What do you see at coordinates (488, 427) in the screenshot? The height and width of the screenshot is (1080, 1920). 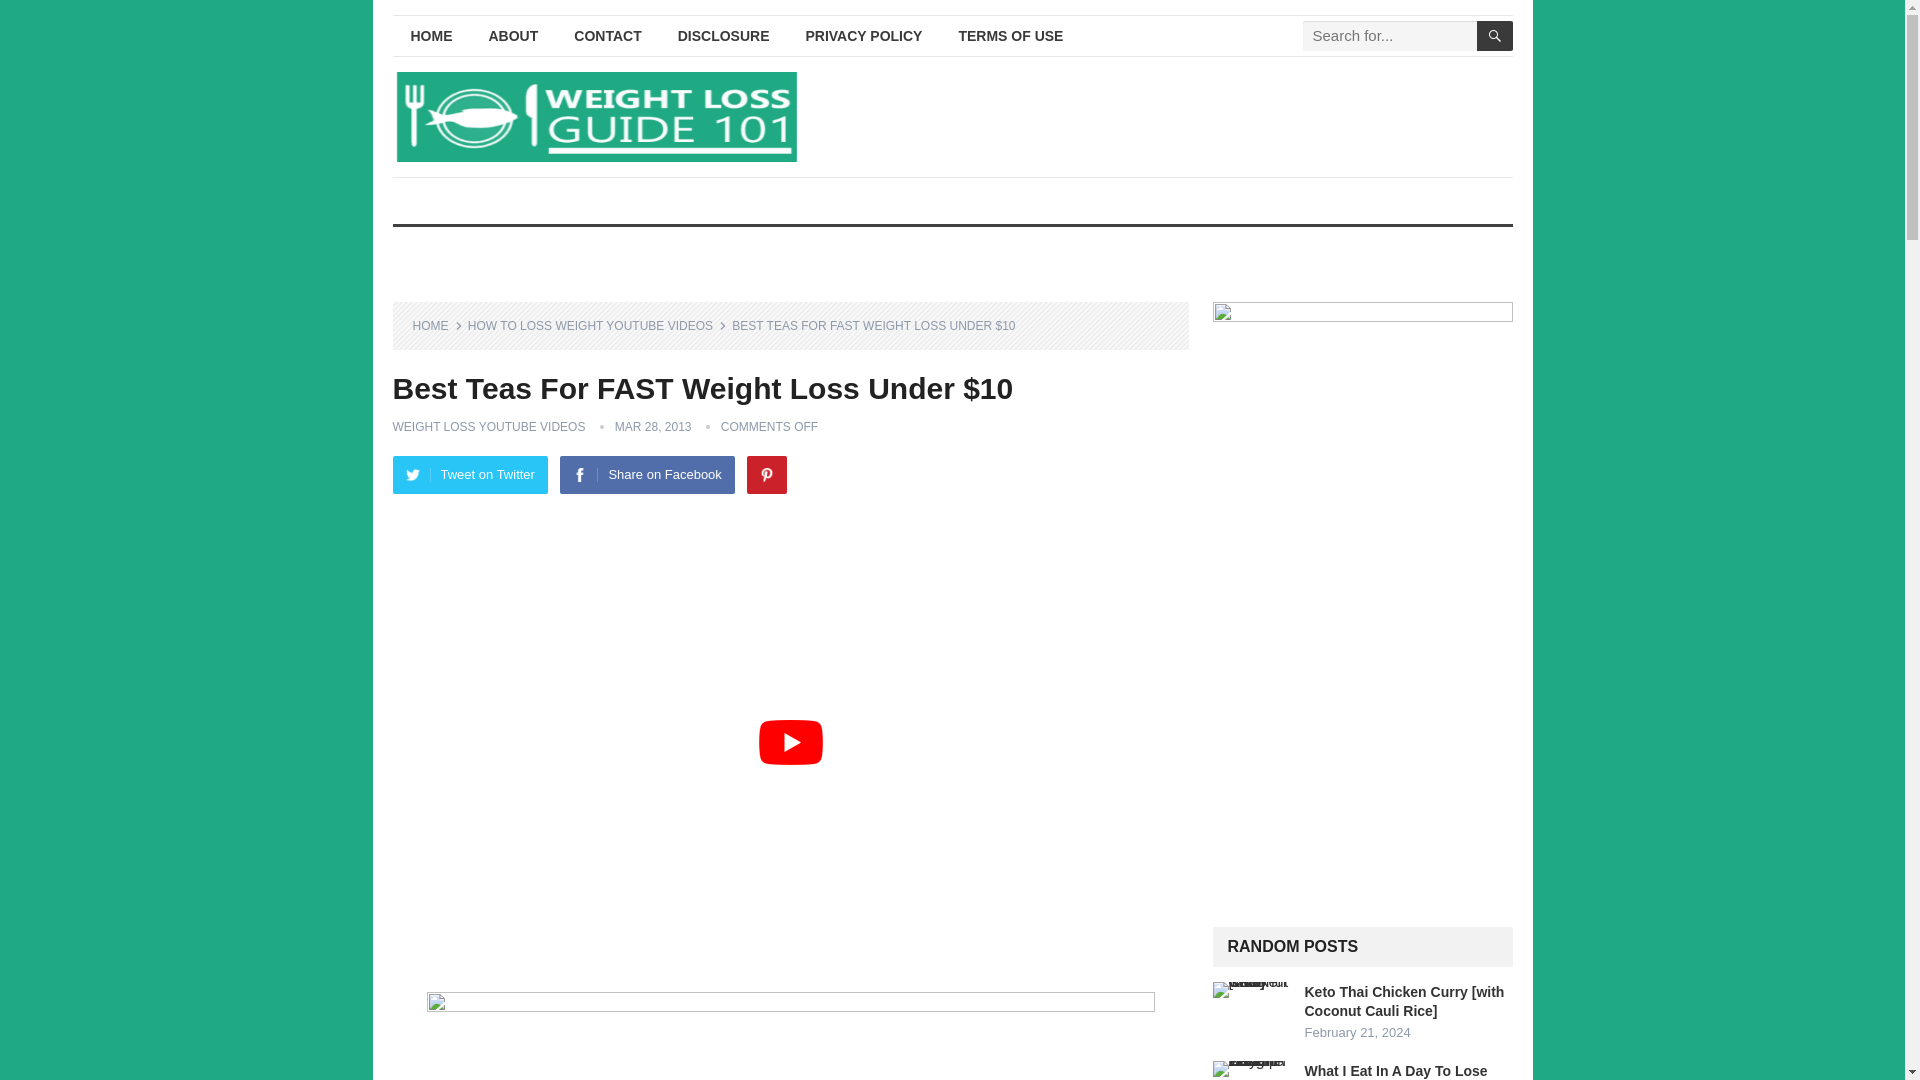 I see `Posts by Weight Loss YouTube Videos` at bounding box center [488, 427].